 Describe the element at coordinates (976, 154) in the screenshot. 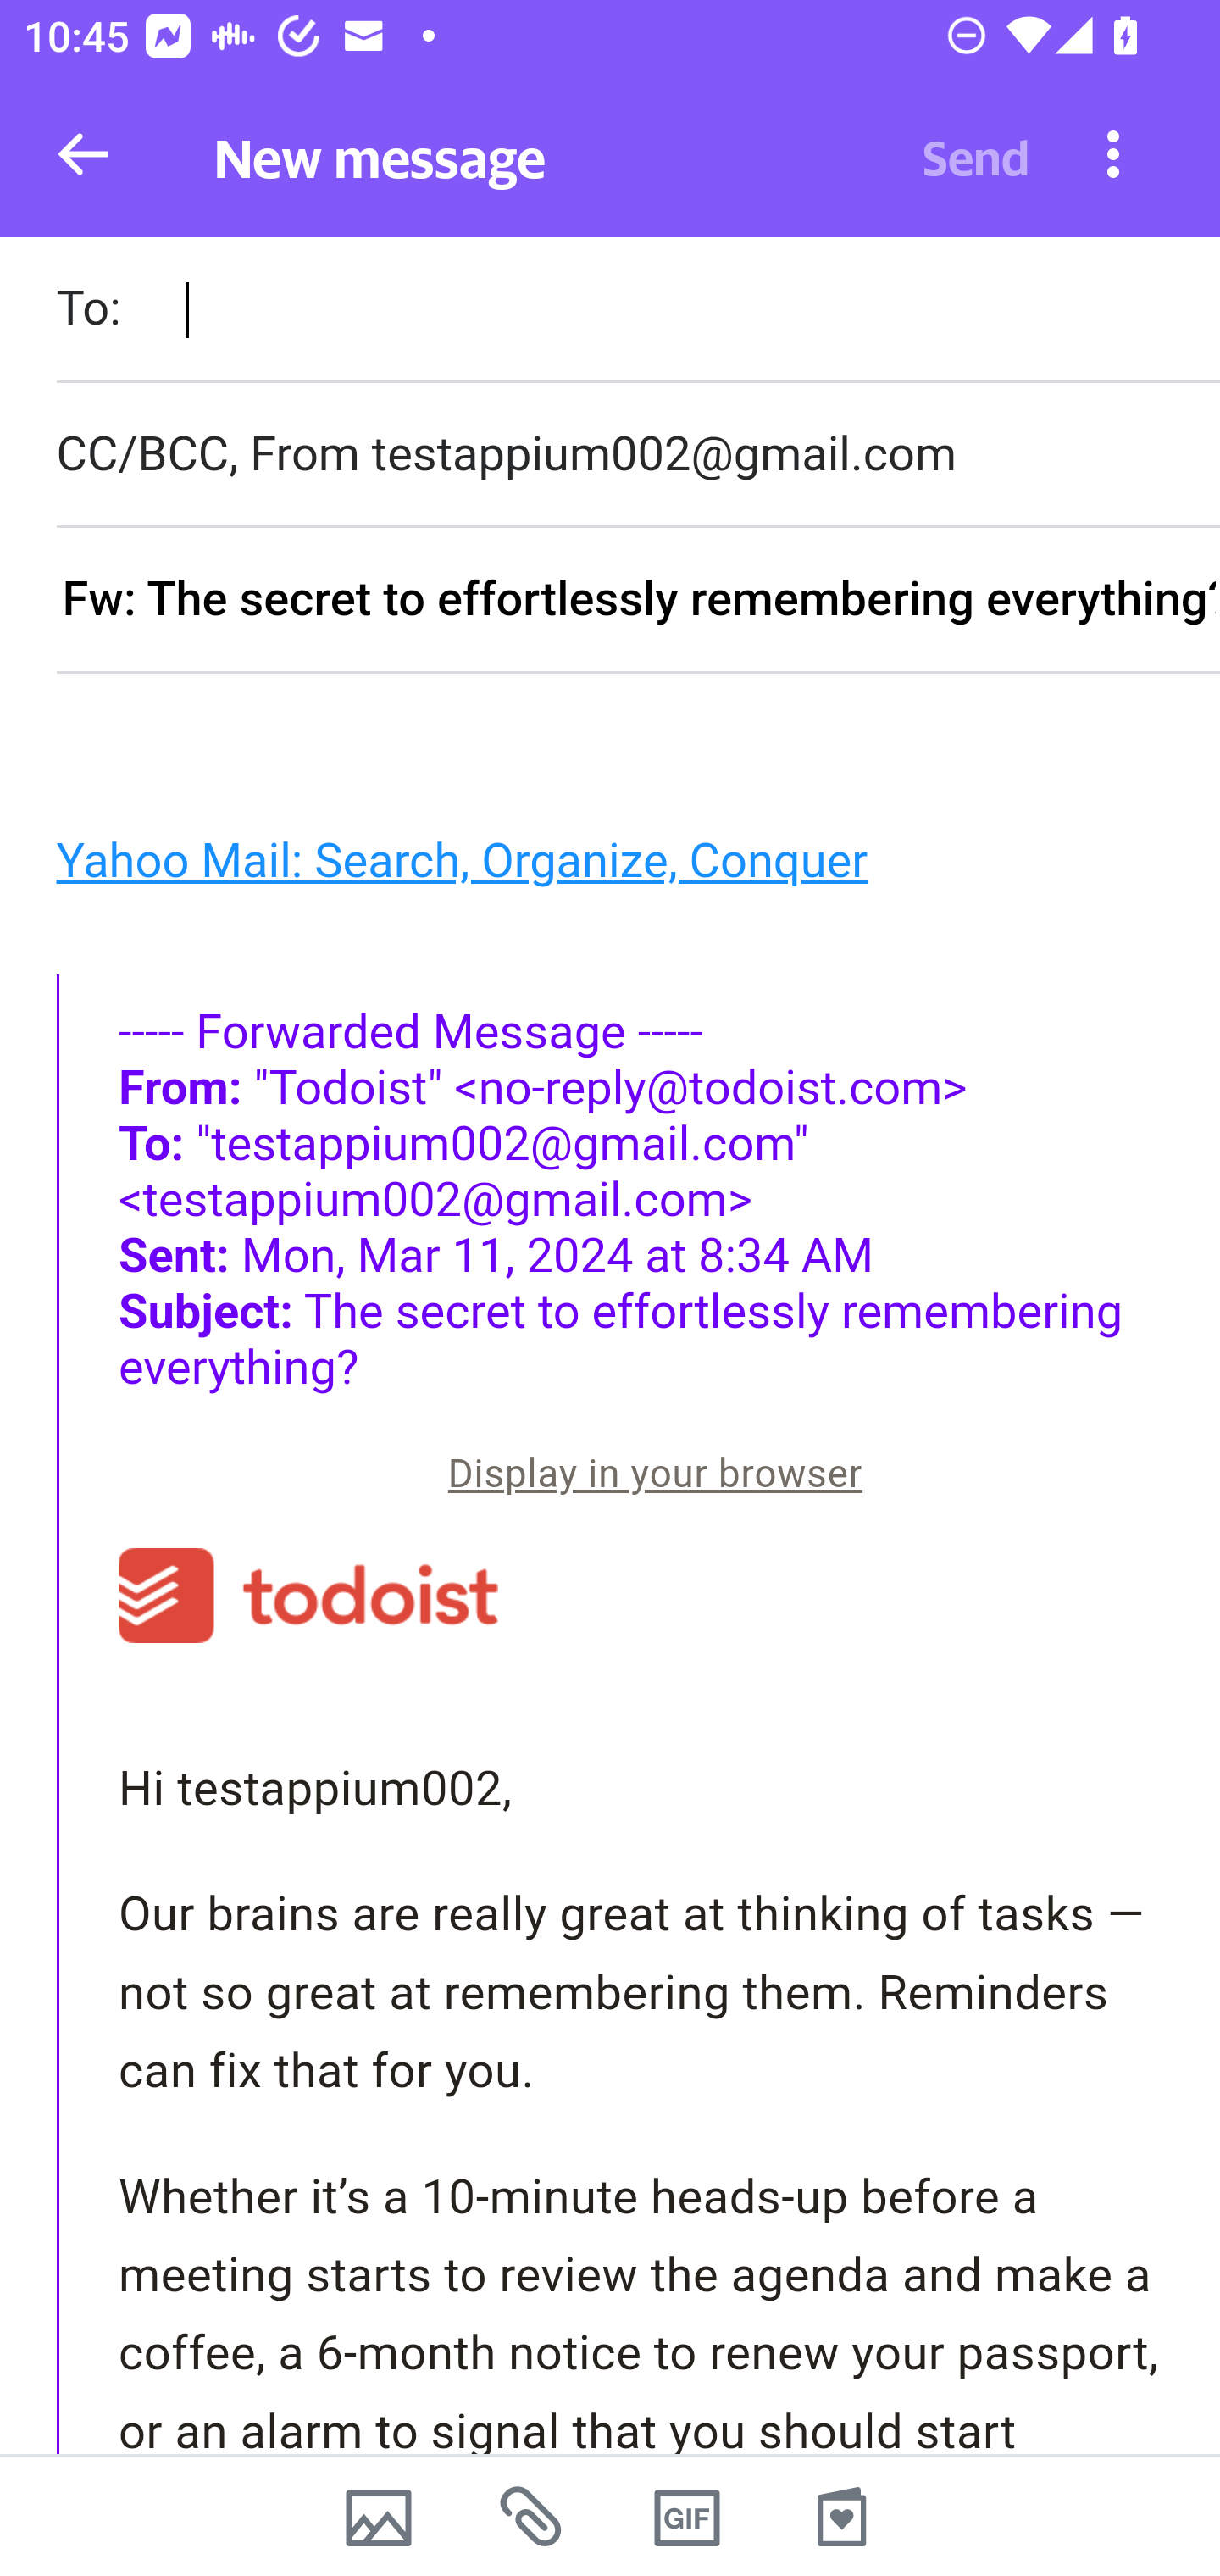

I see `Send` at that location.